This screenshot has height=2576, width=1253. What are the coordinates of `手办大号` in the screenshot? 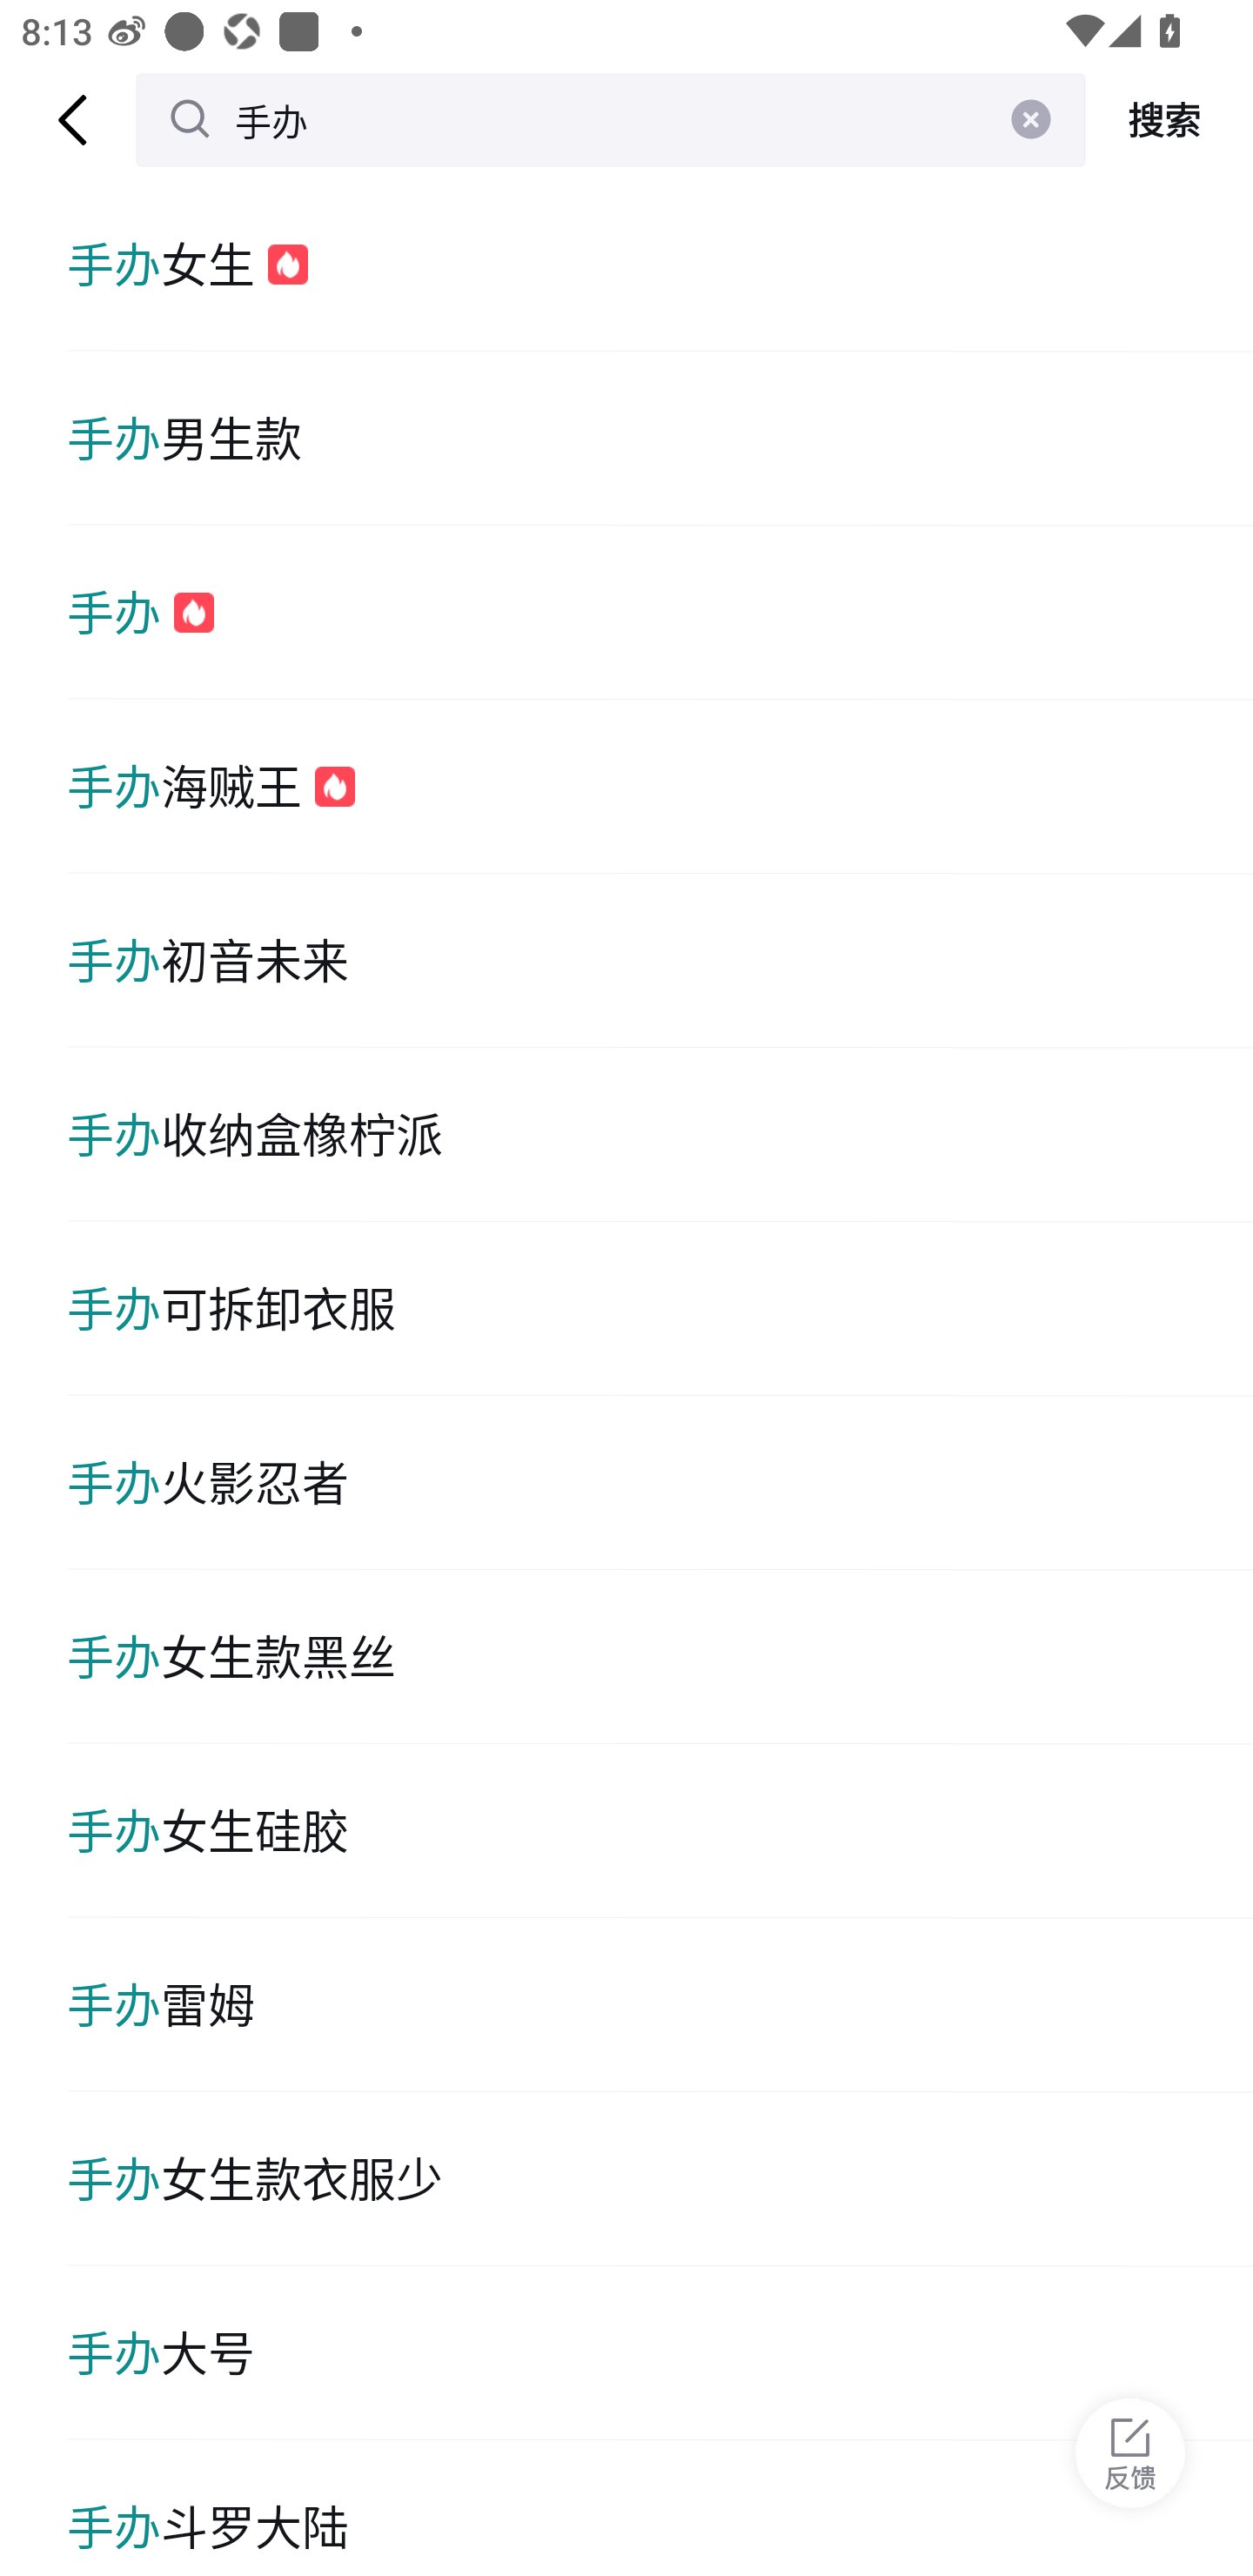 It's located at (660, 2353).